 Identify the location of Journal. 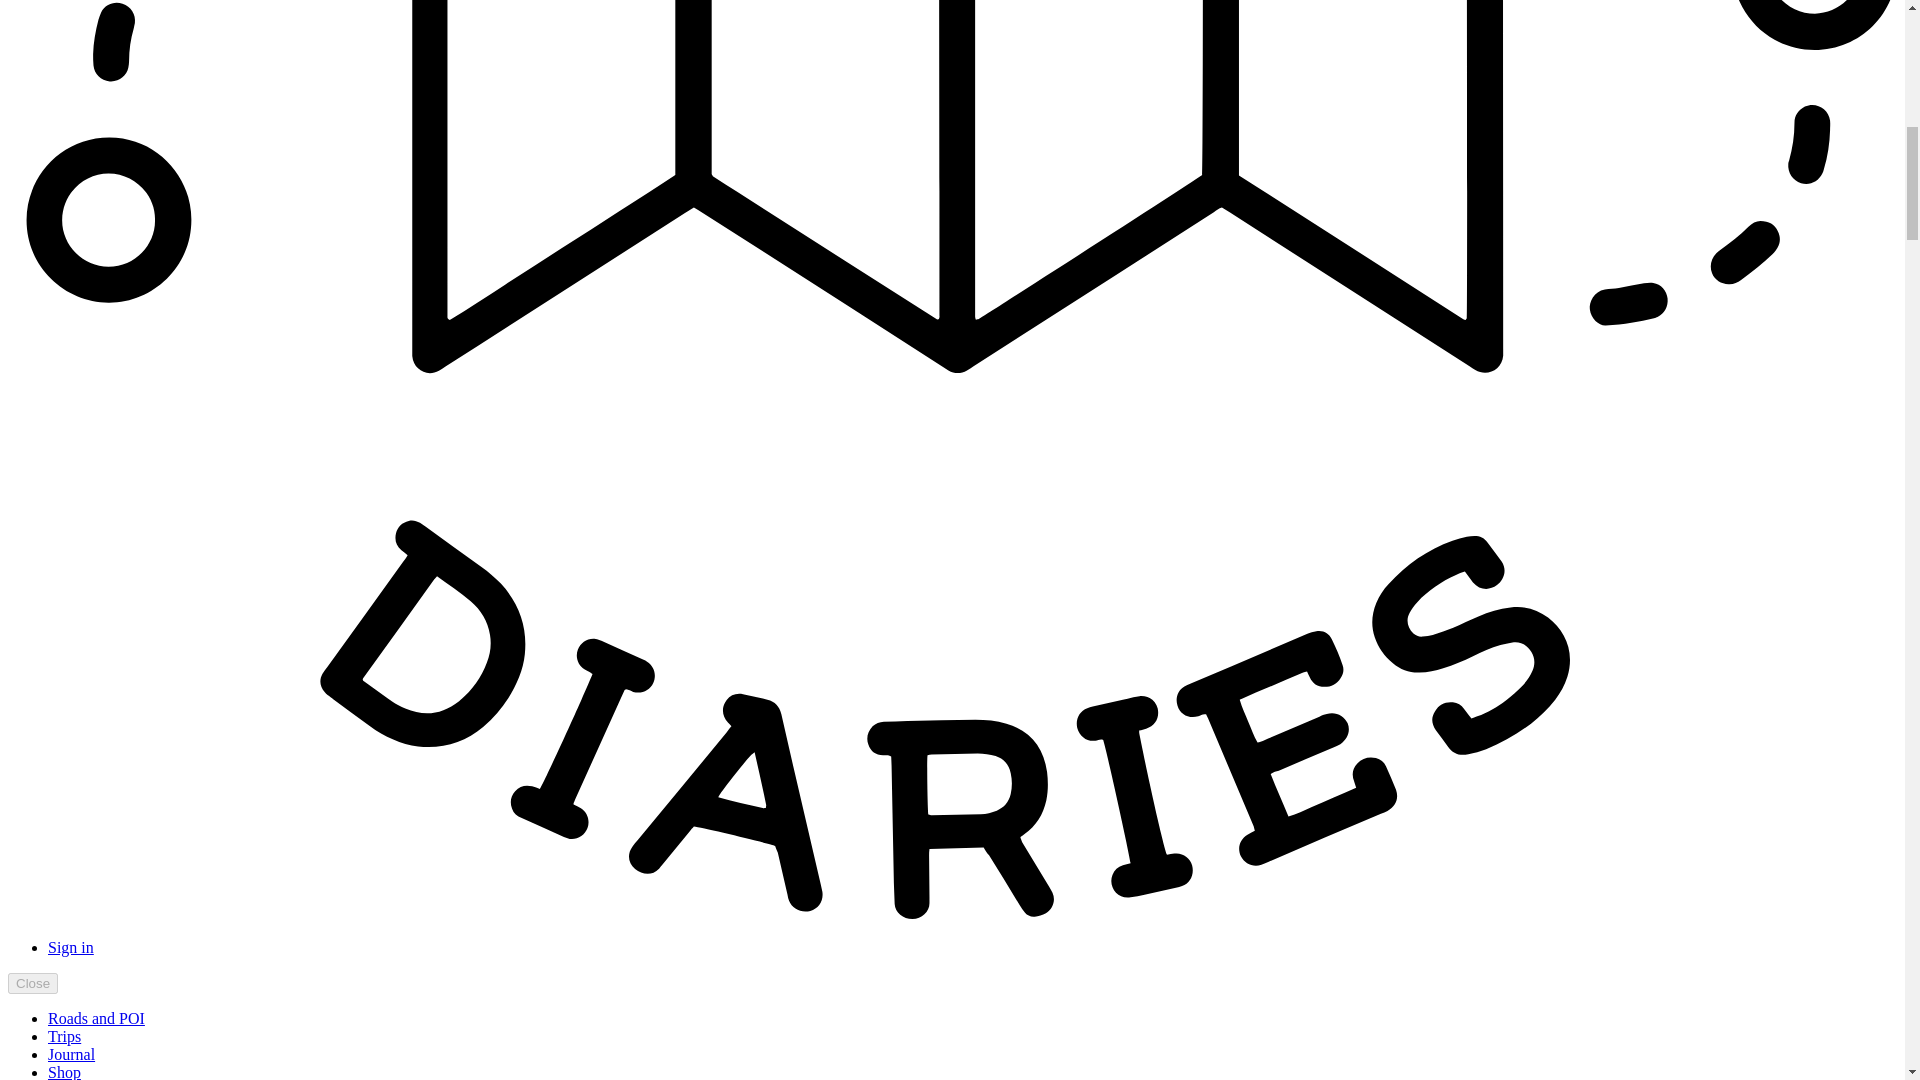
(71, 1054).